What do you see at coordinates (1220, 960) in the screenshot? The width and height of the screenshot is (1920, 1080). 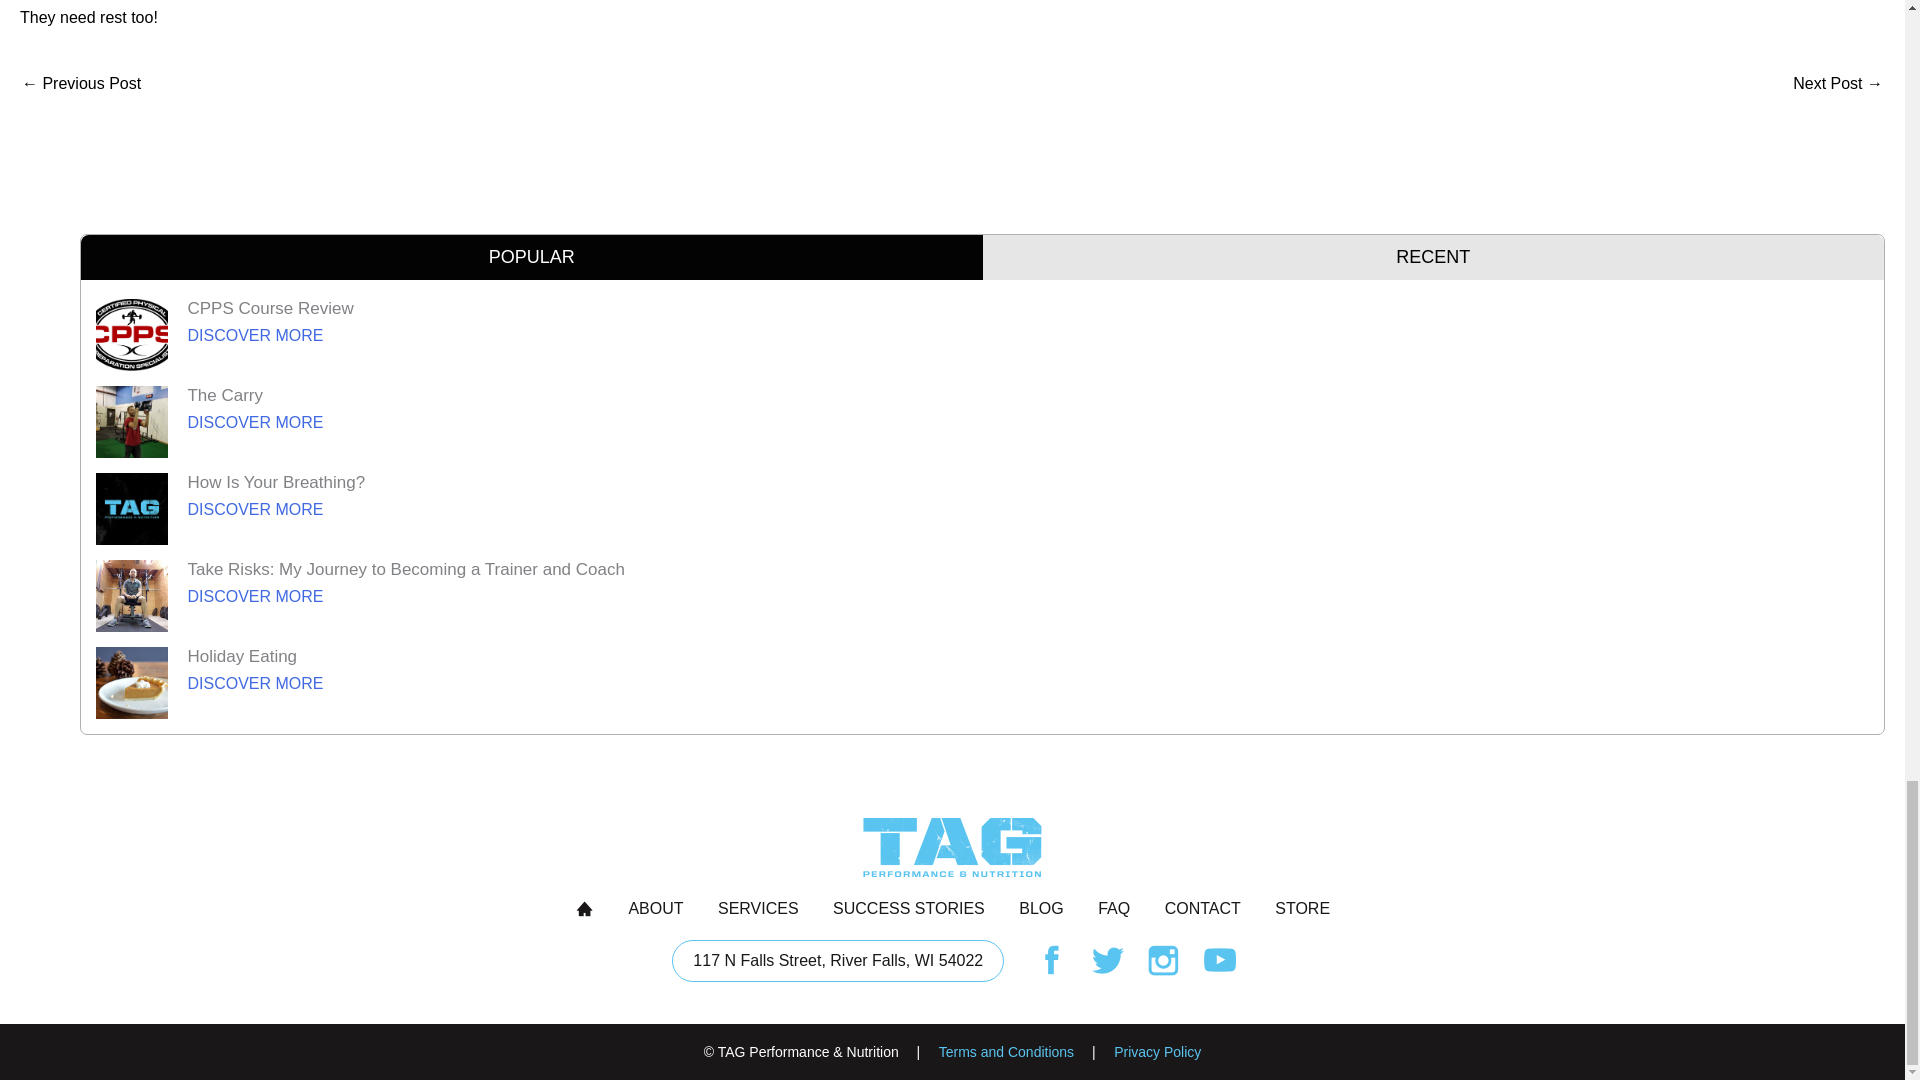 I see `facebook` at bounding box center [1220, 960].